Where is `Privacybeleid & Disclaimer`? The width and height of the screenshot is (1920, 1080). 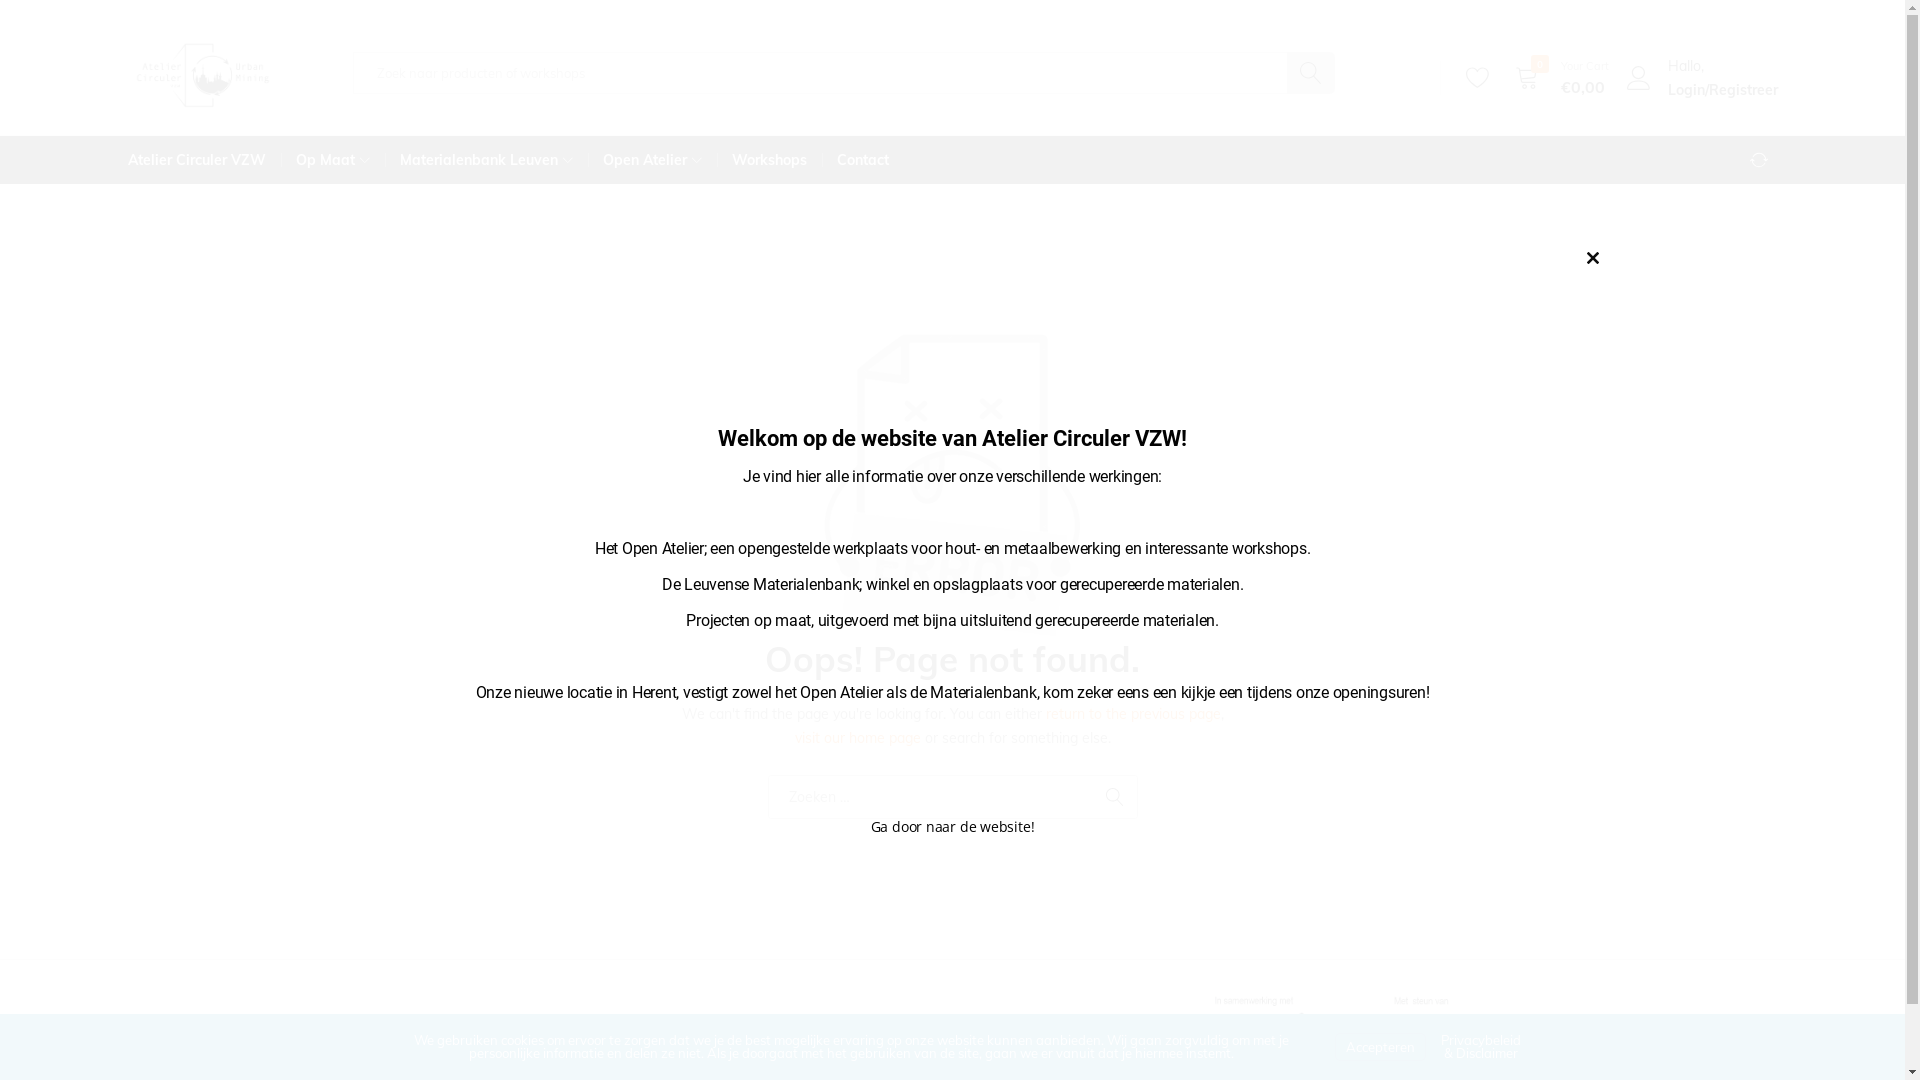
Privacybeleid & Disclaimer is located at coordinates (1481, 1046).